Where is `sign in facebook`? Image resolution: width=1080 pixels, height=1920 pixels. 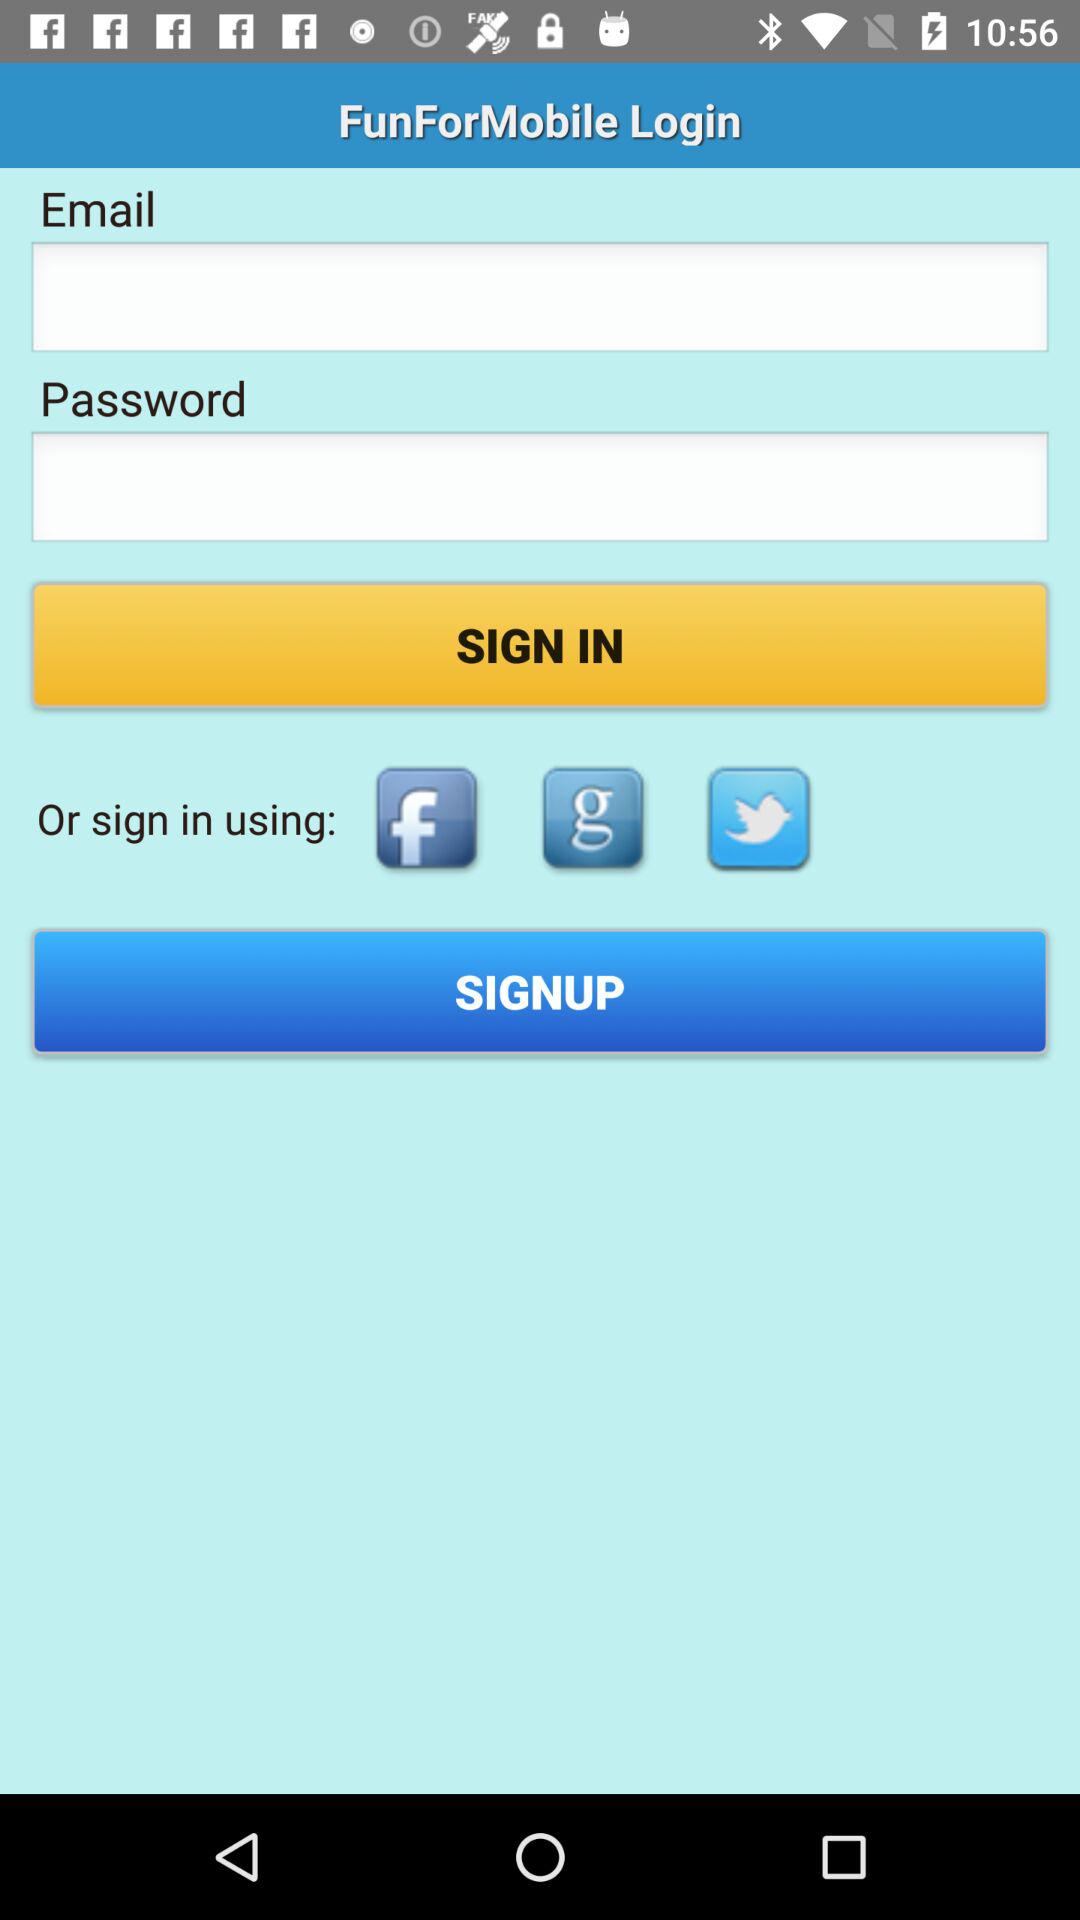 sign in facebook is located at coordinates (426, 818).